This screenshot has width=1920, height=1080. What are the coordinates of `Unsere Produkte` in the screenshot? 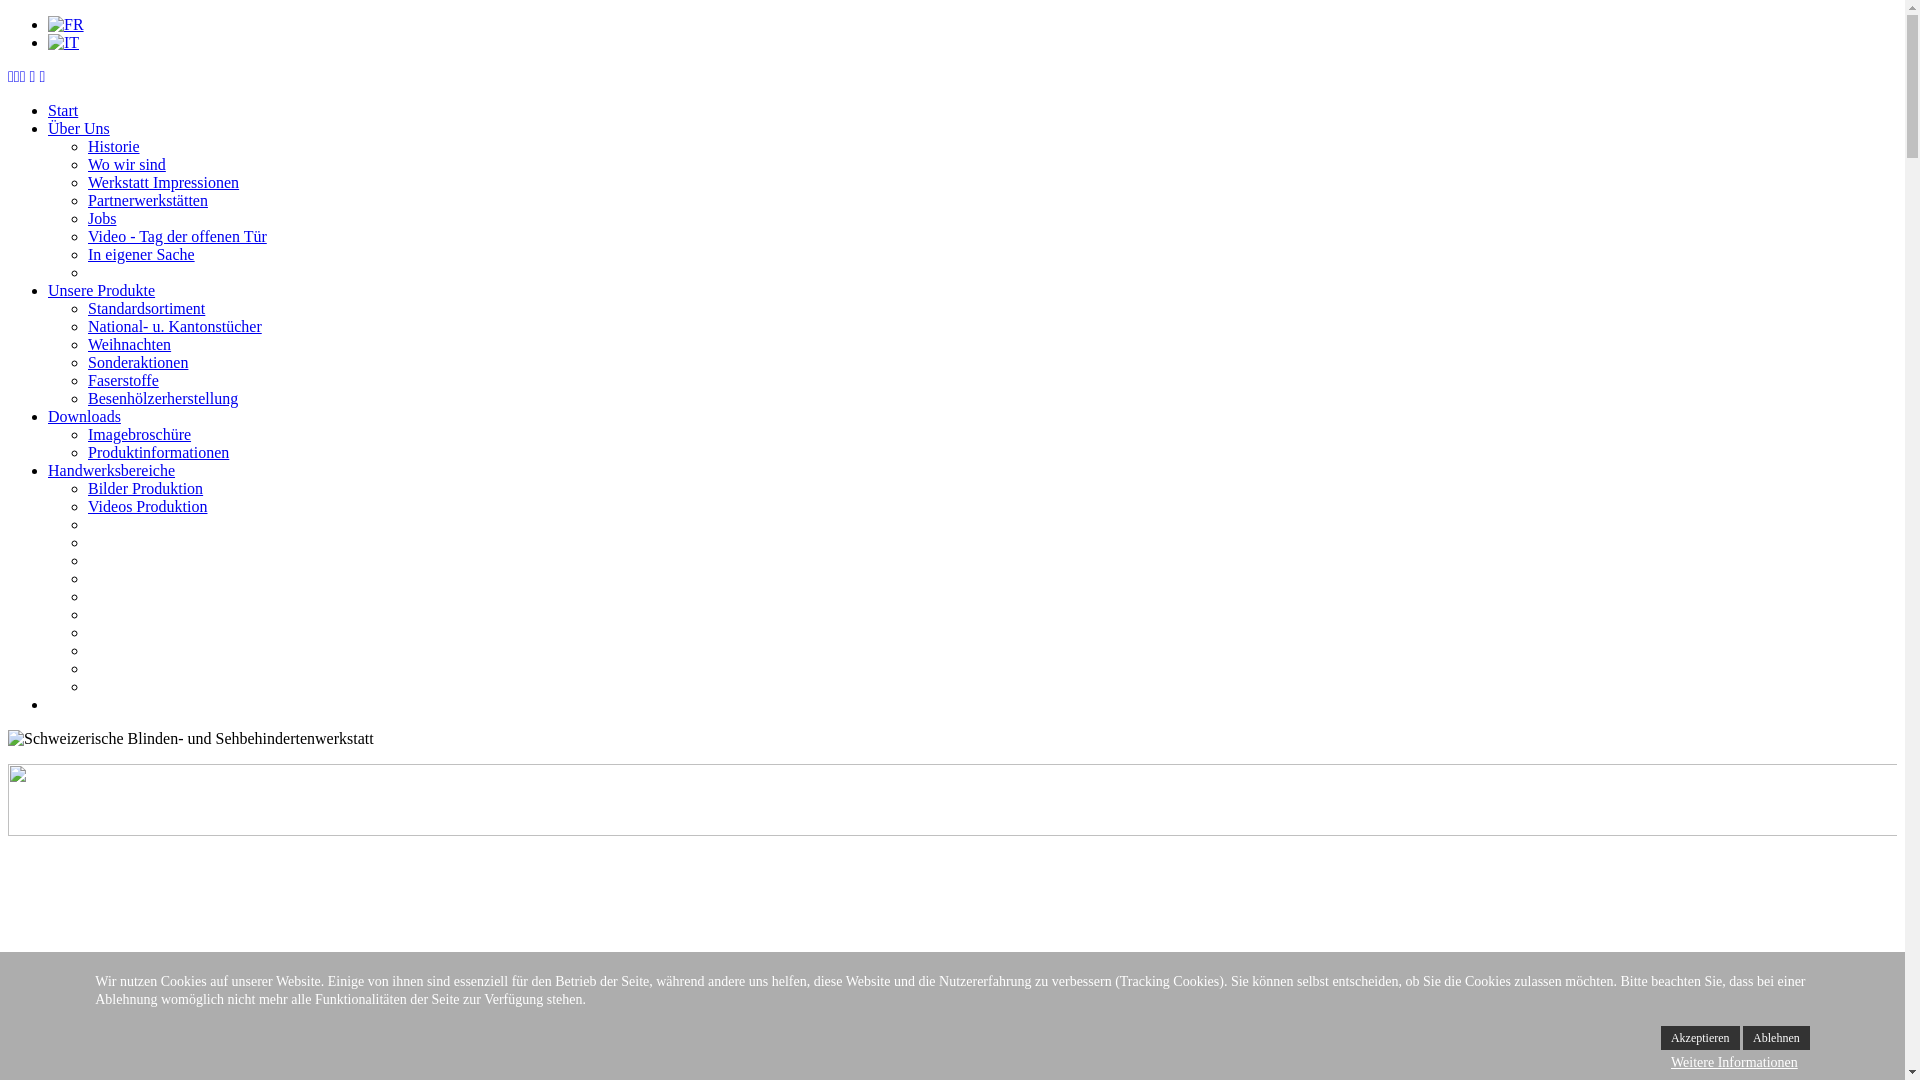 It's located at (102, 290).